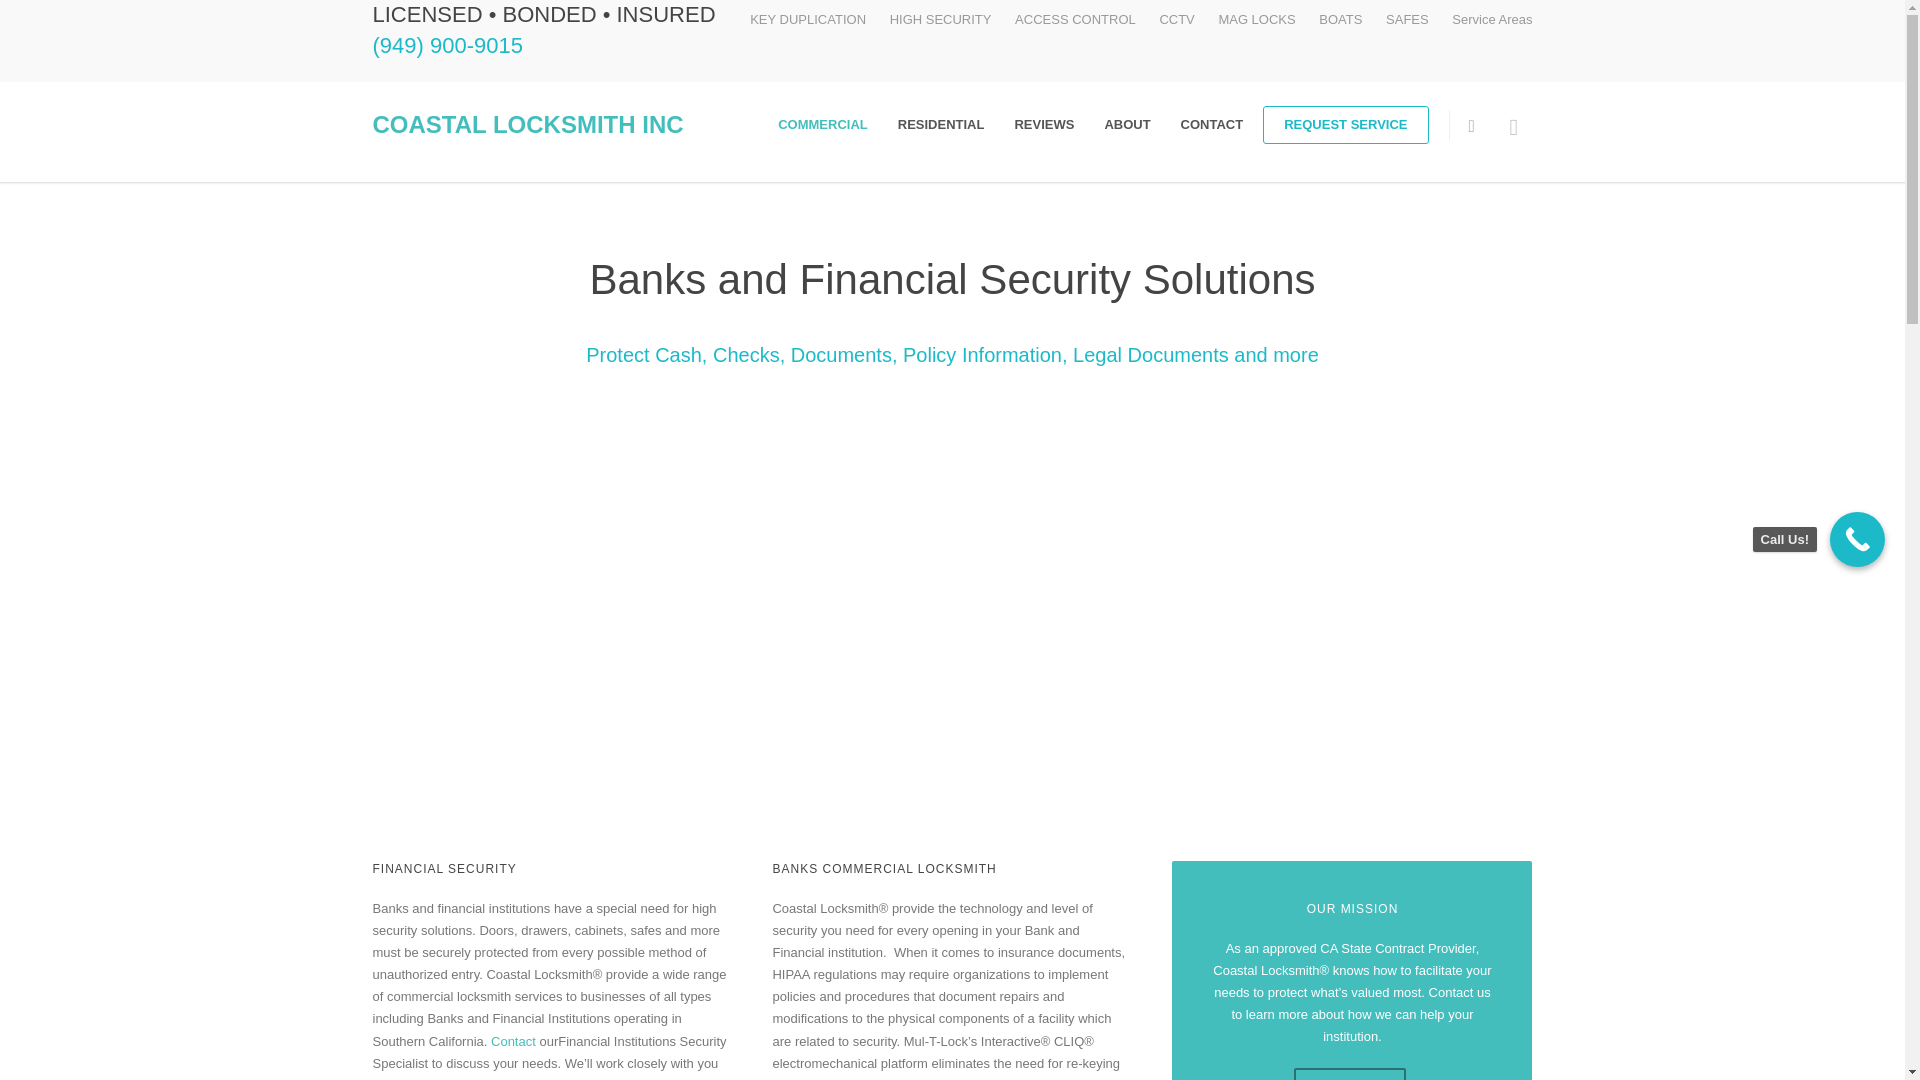  What do you see at coordinates (1492, 18) in the screenshot?
I see `locksmith services area` at bounding box center [1492, 18].